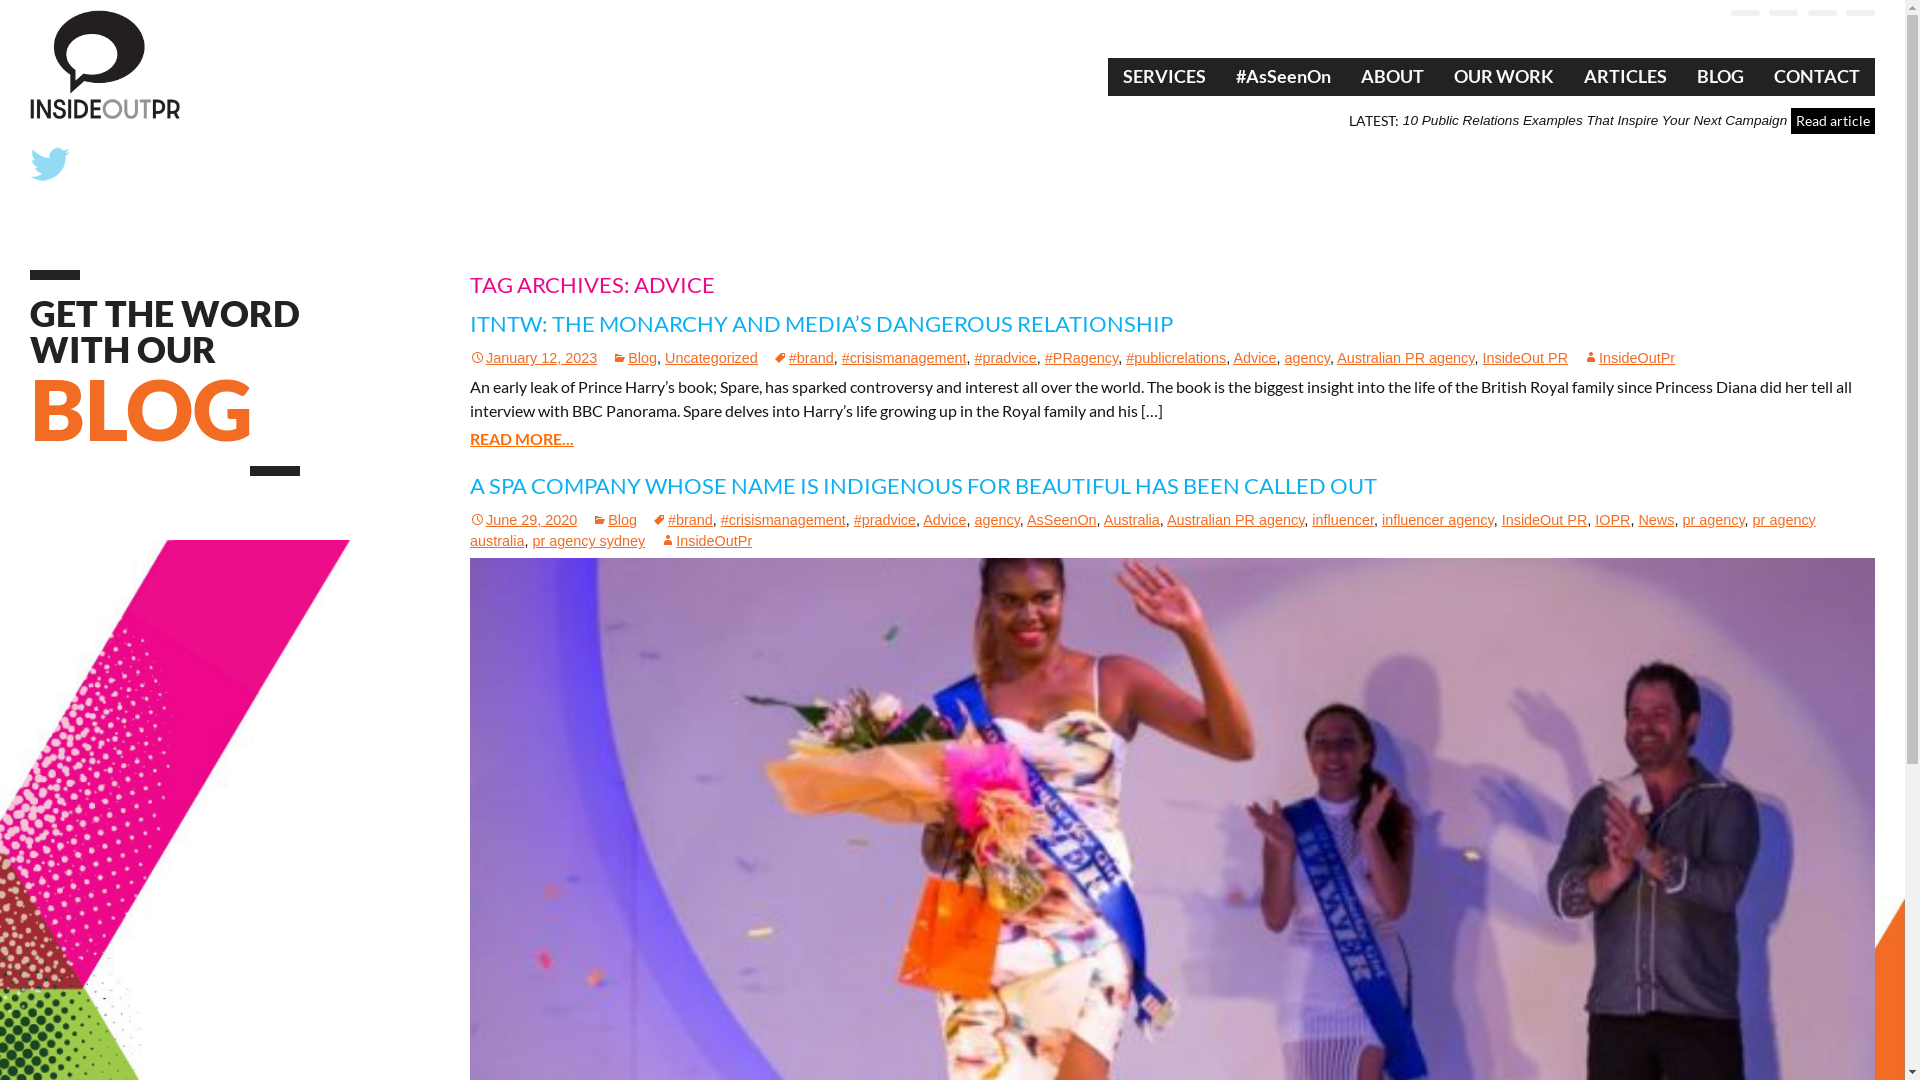 The height and width of the screenshot is (1080, 1920). I want to click on Australia, so click(1132, 520).